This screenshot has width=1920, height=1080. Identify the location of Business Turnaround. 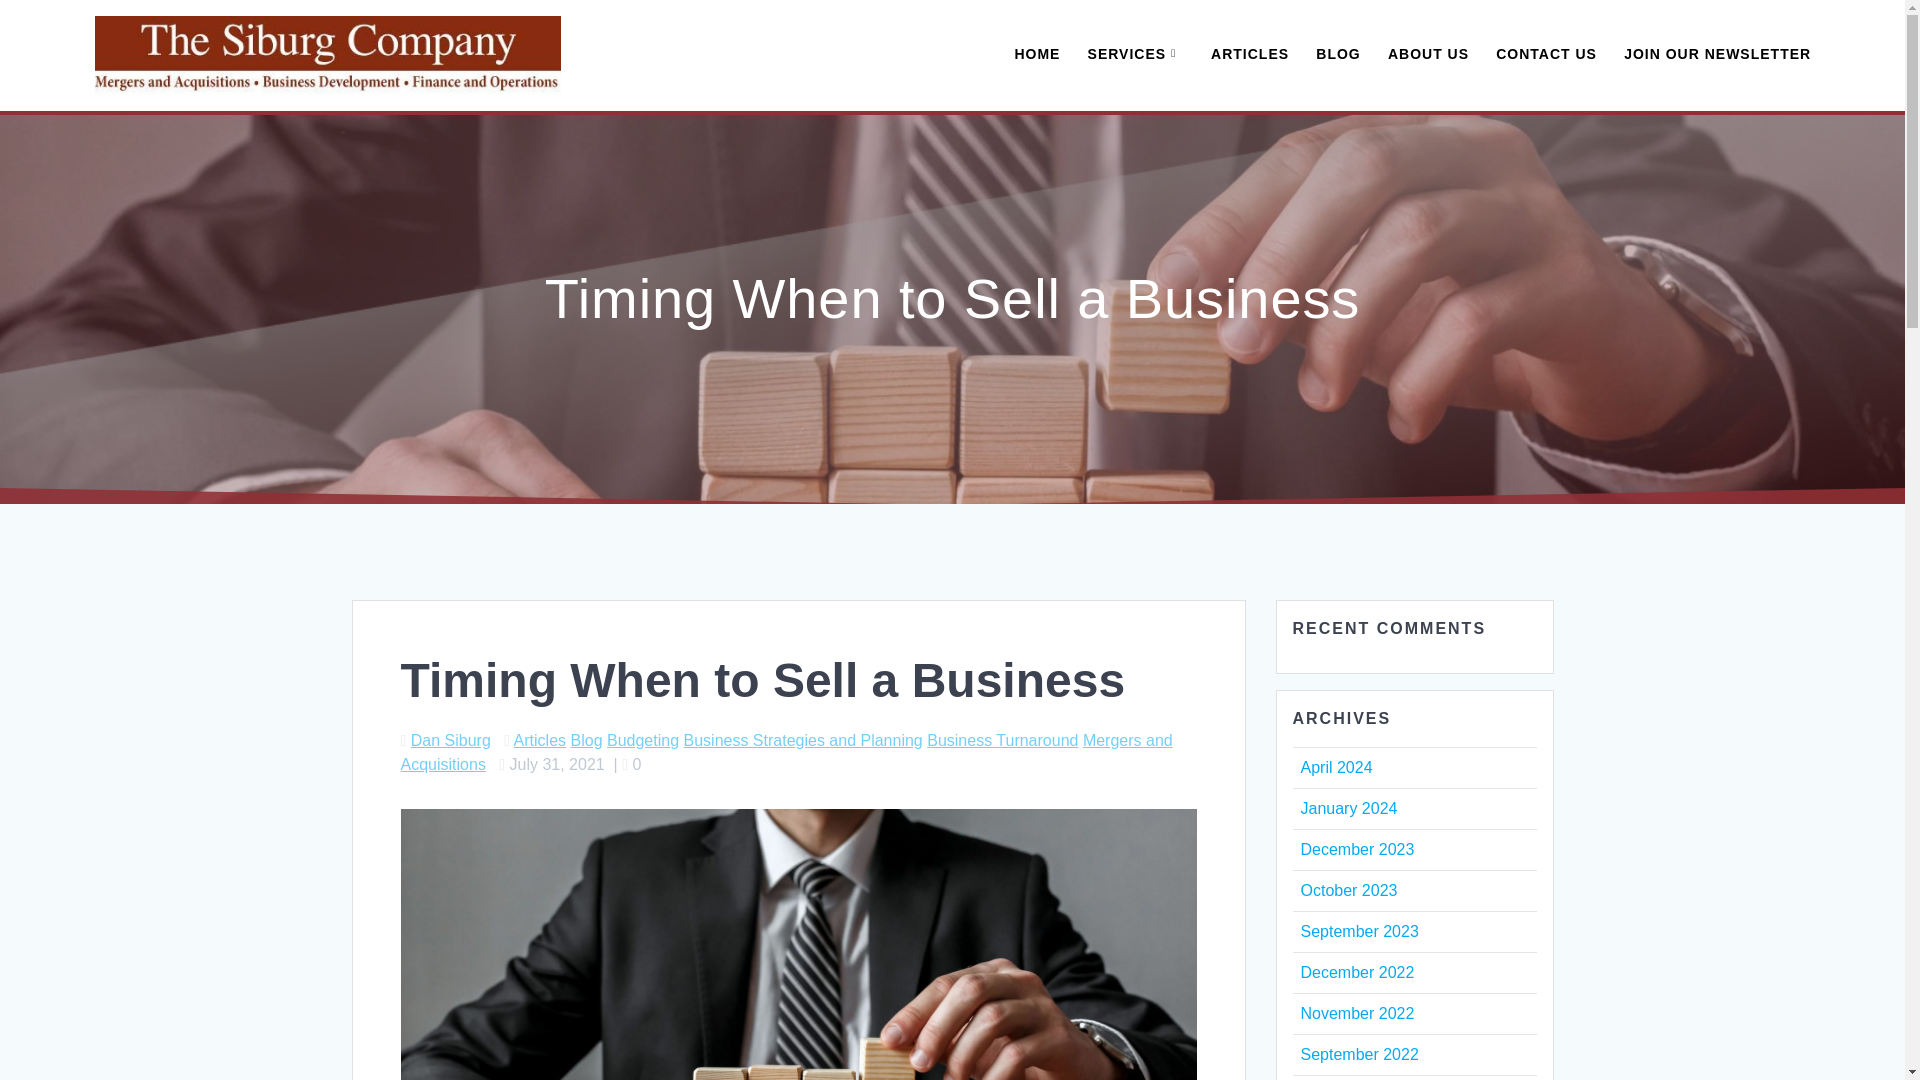
(1002, 740).